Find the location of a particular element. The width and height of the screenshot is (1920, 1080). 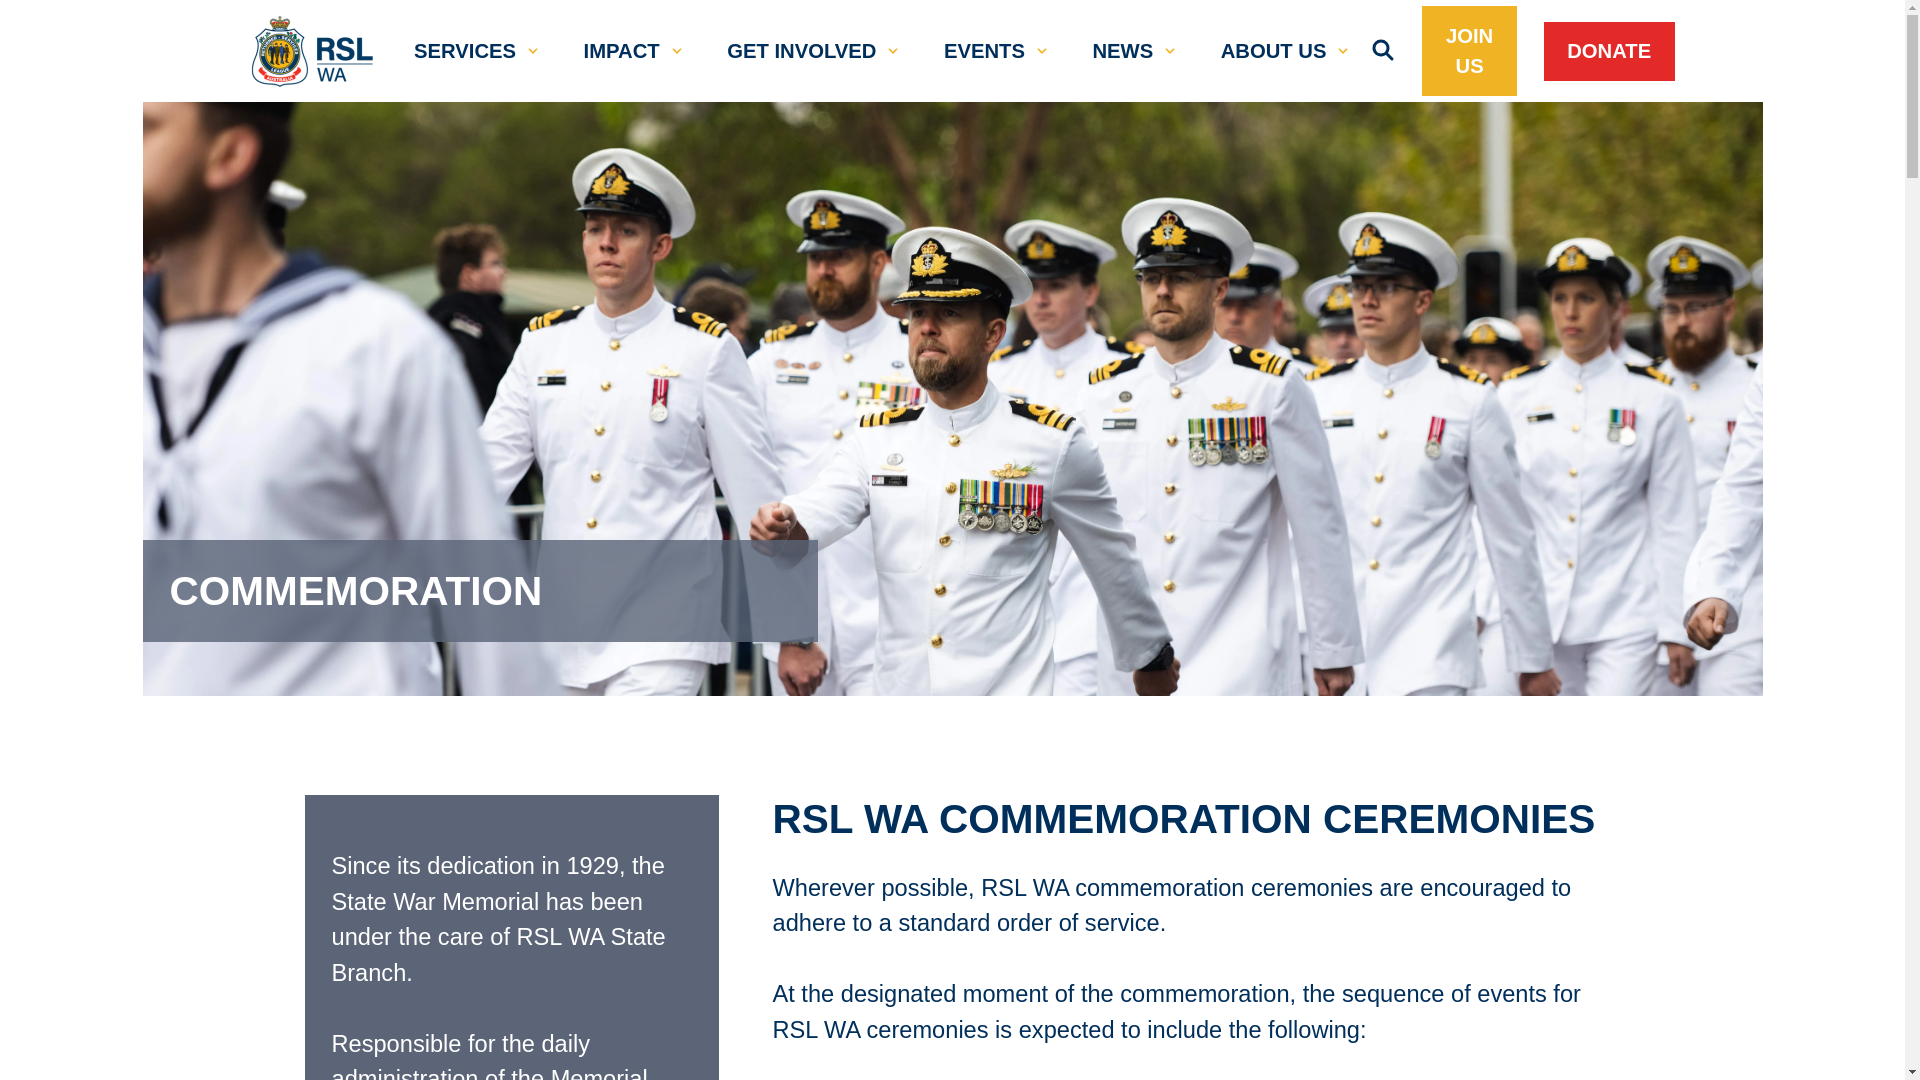

NEWS is located at coordinates (1122, 50).